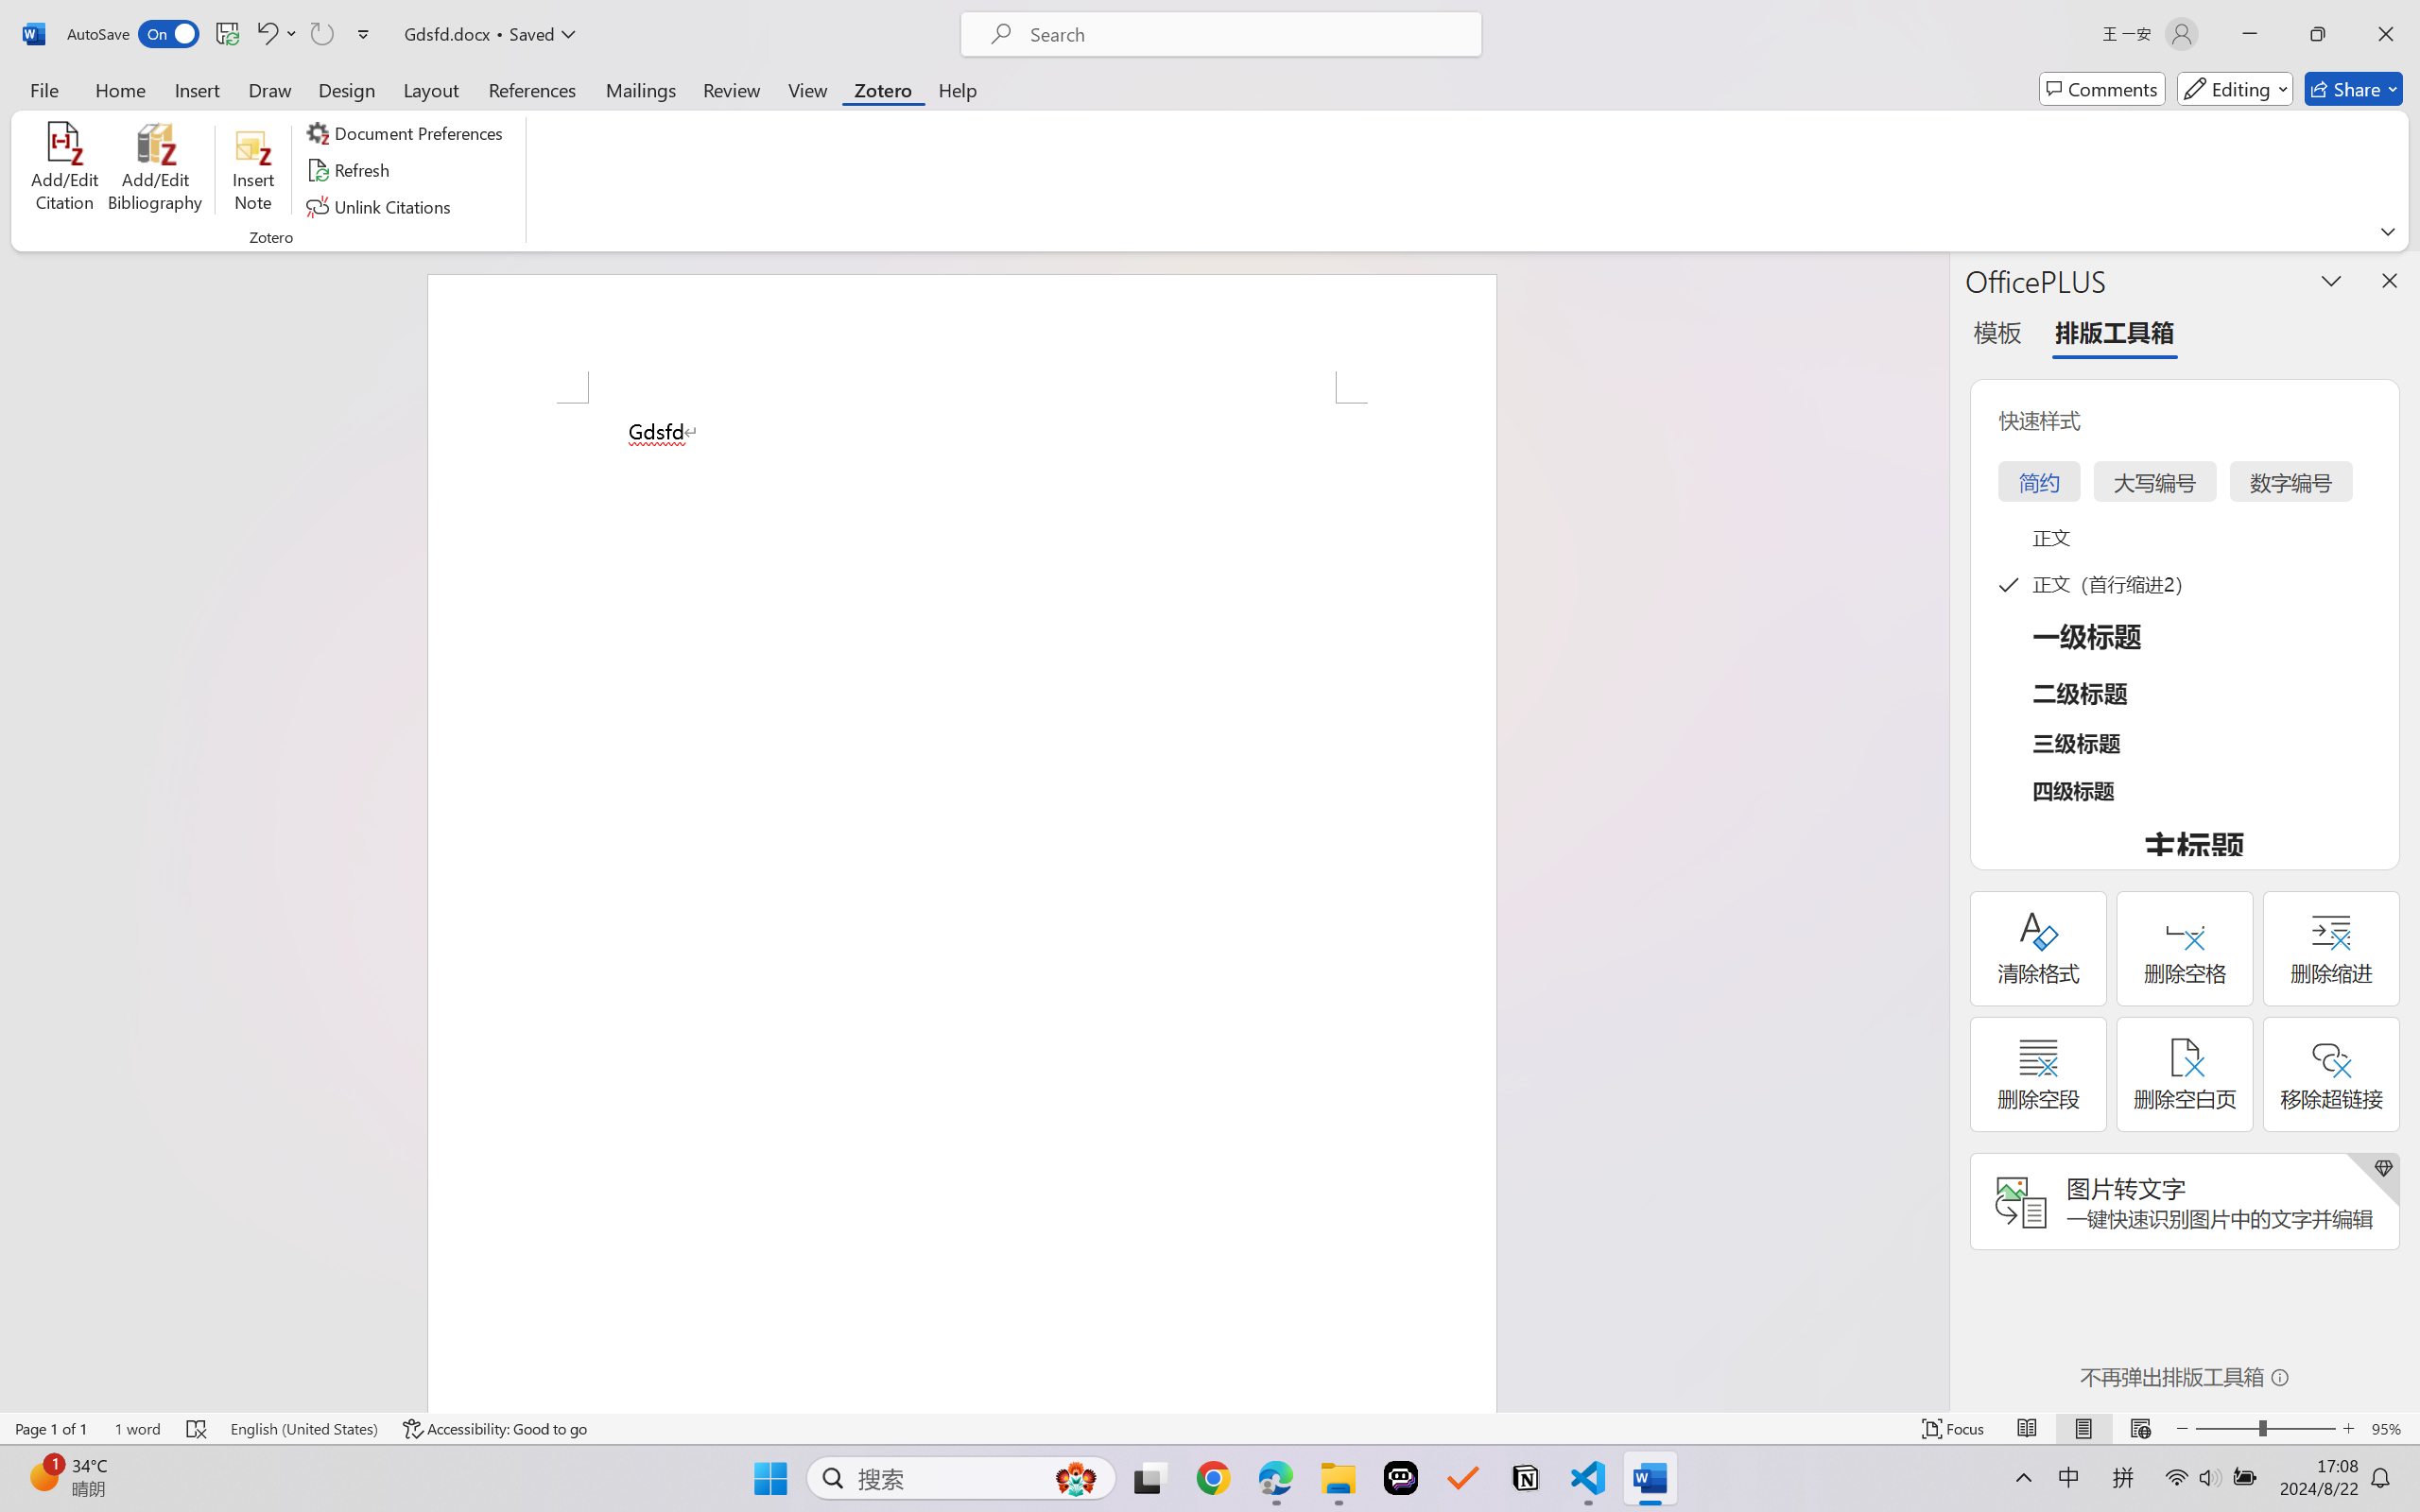 Image resolution: width=2420 pixels, height=1512 pixels. Describe the element at coordinates (266, 34) in the screenshot. I see `Undo <ApplyStyleToDoc>b__0` at that location.